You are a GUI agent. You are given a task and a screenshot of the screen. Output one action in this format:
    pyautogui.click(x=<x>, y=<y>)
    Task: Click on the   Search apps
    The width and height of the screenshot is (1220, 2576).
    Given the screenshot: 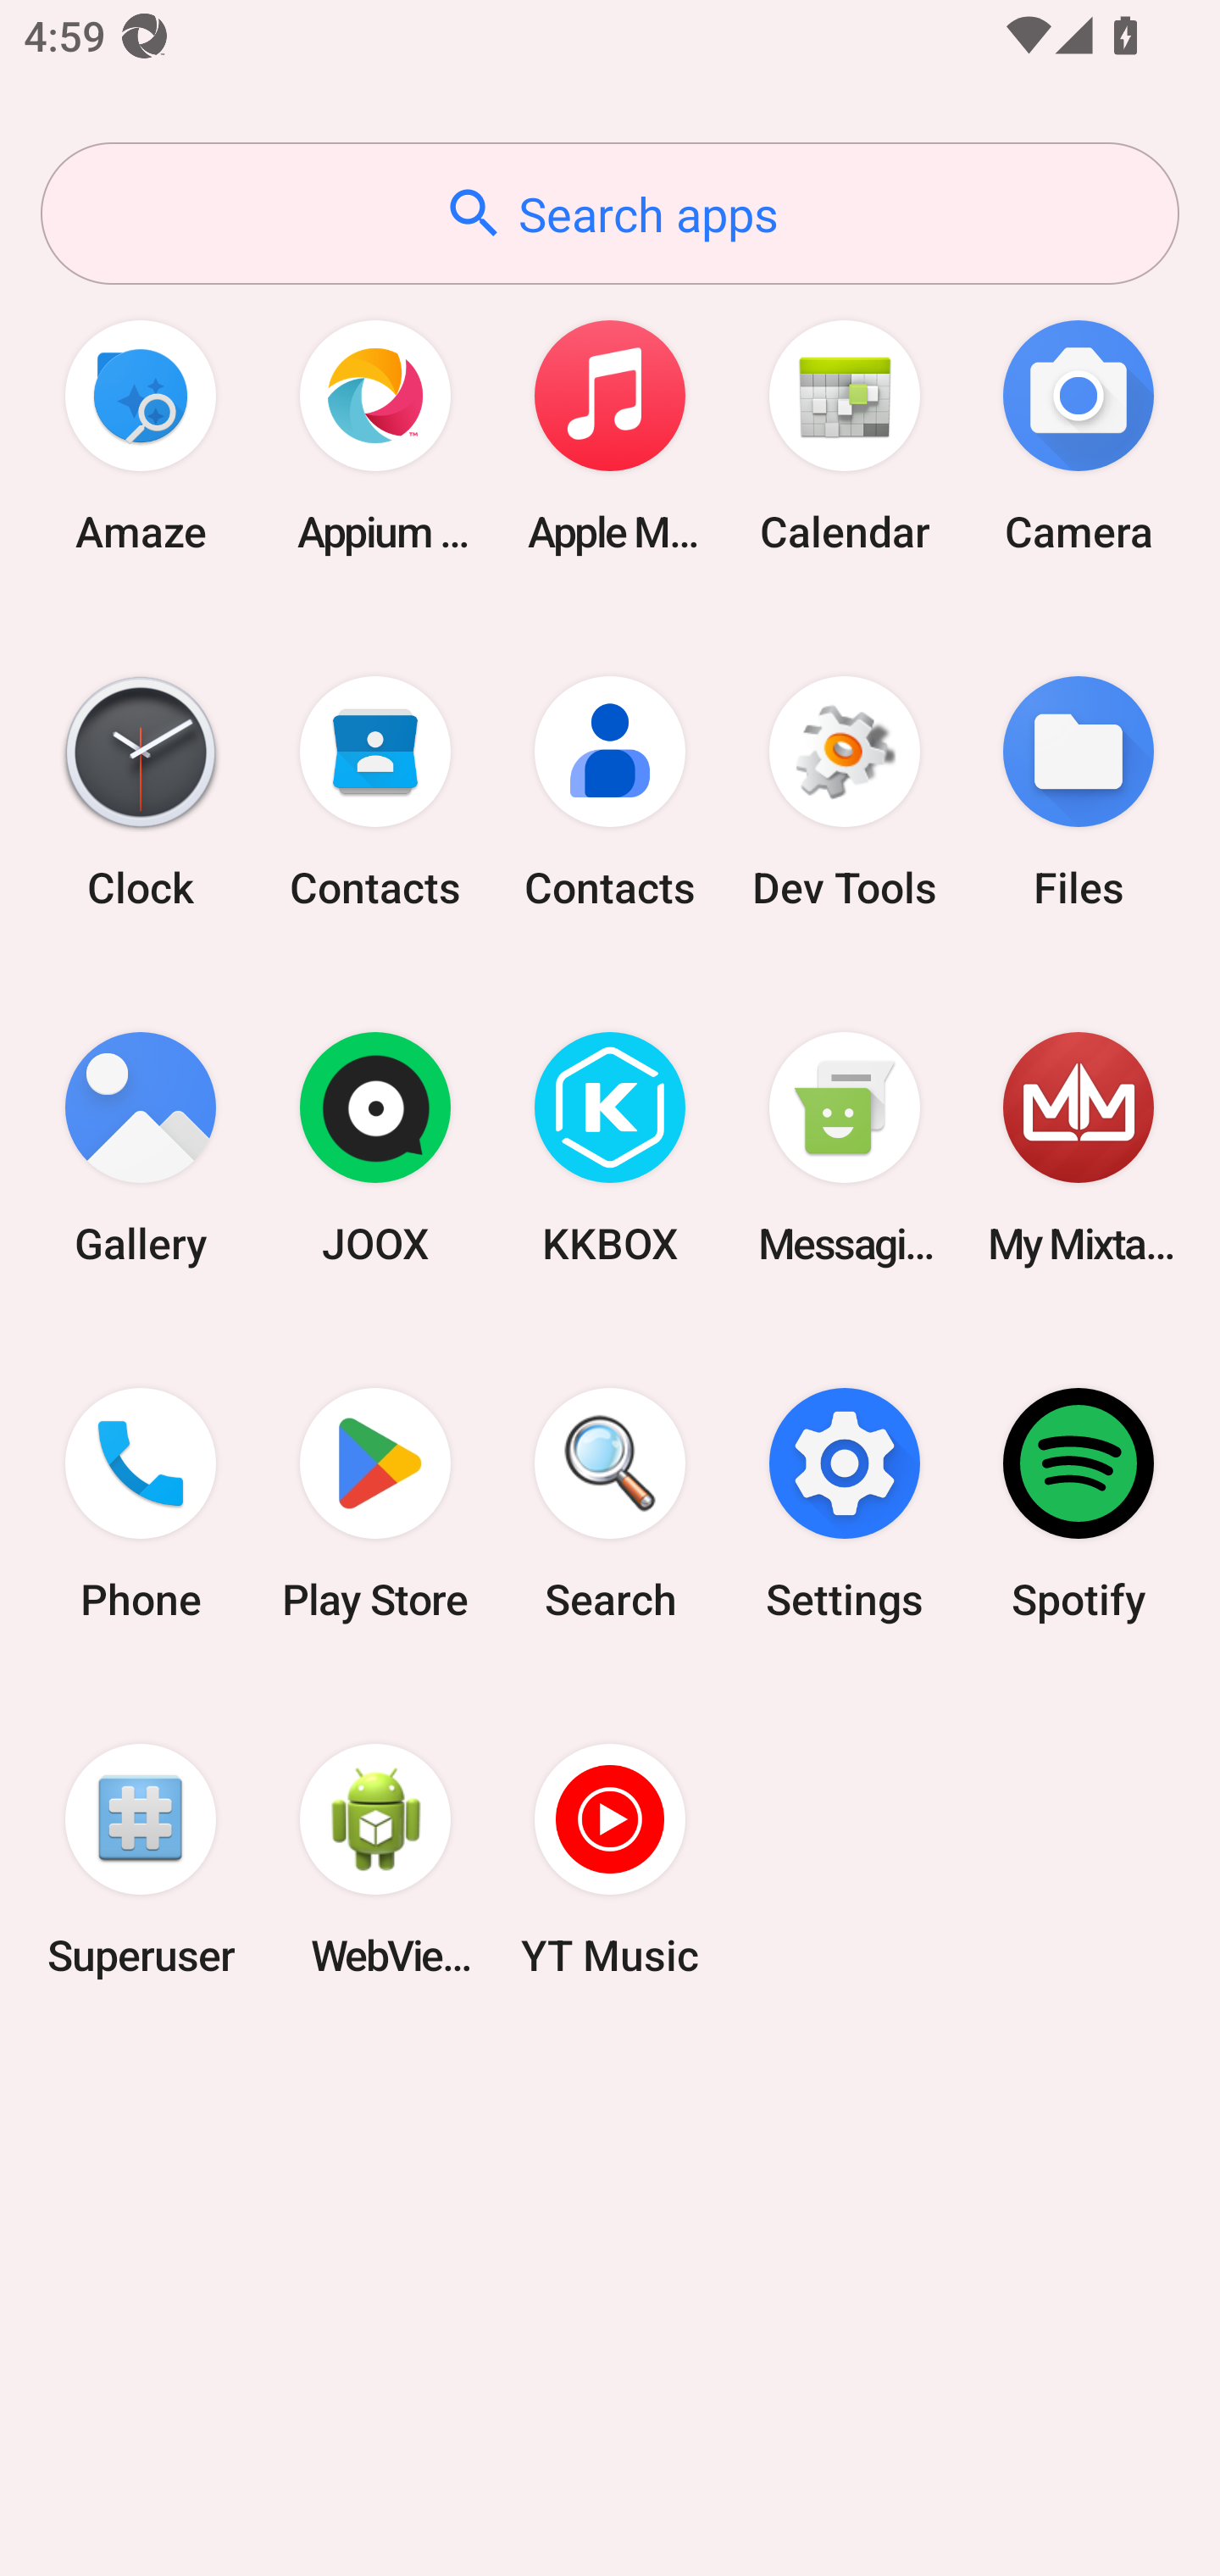 What is the action you would take?
    pyautogui.click(x=610, y=214)
    